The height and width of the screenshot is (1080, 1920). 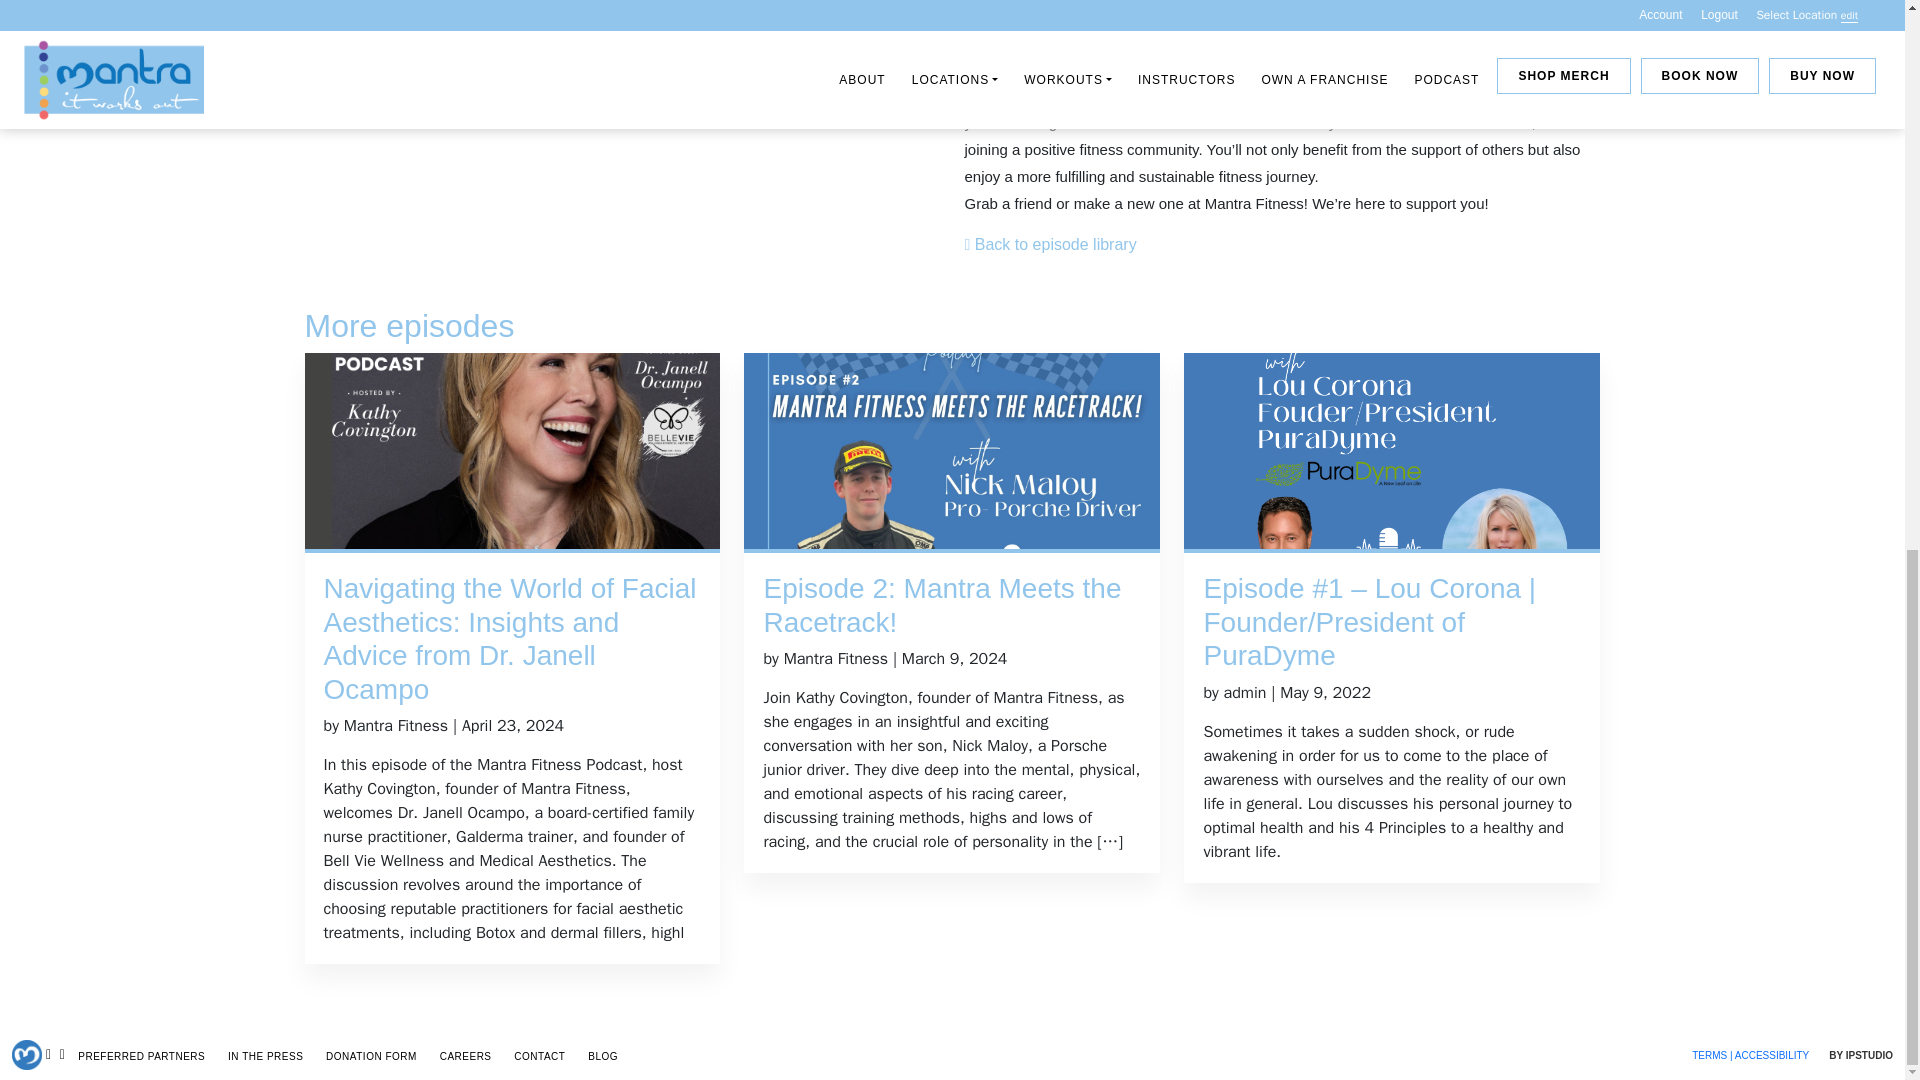 What do you see at coordinates (951, 606) in the screenshot?
I see `Episode 2: Mantra Meets the Racetrack!` at bounding box center [951, 606].